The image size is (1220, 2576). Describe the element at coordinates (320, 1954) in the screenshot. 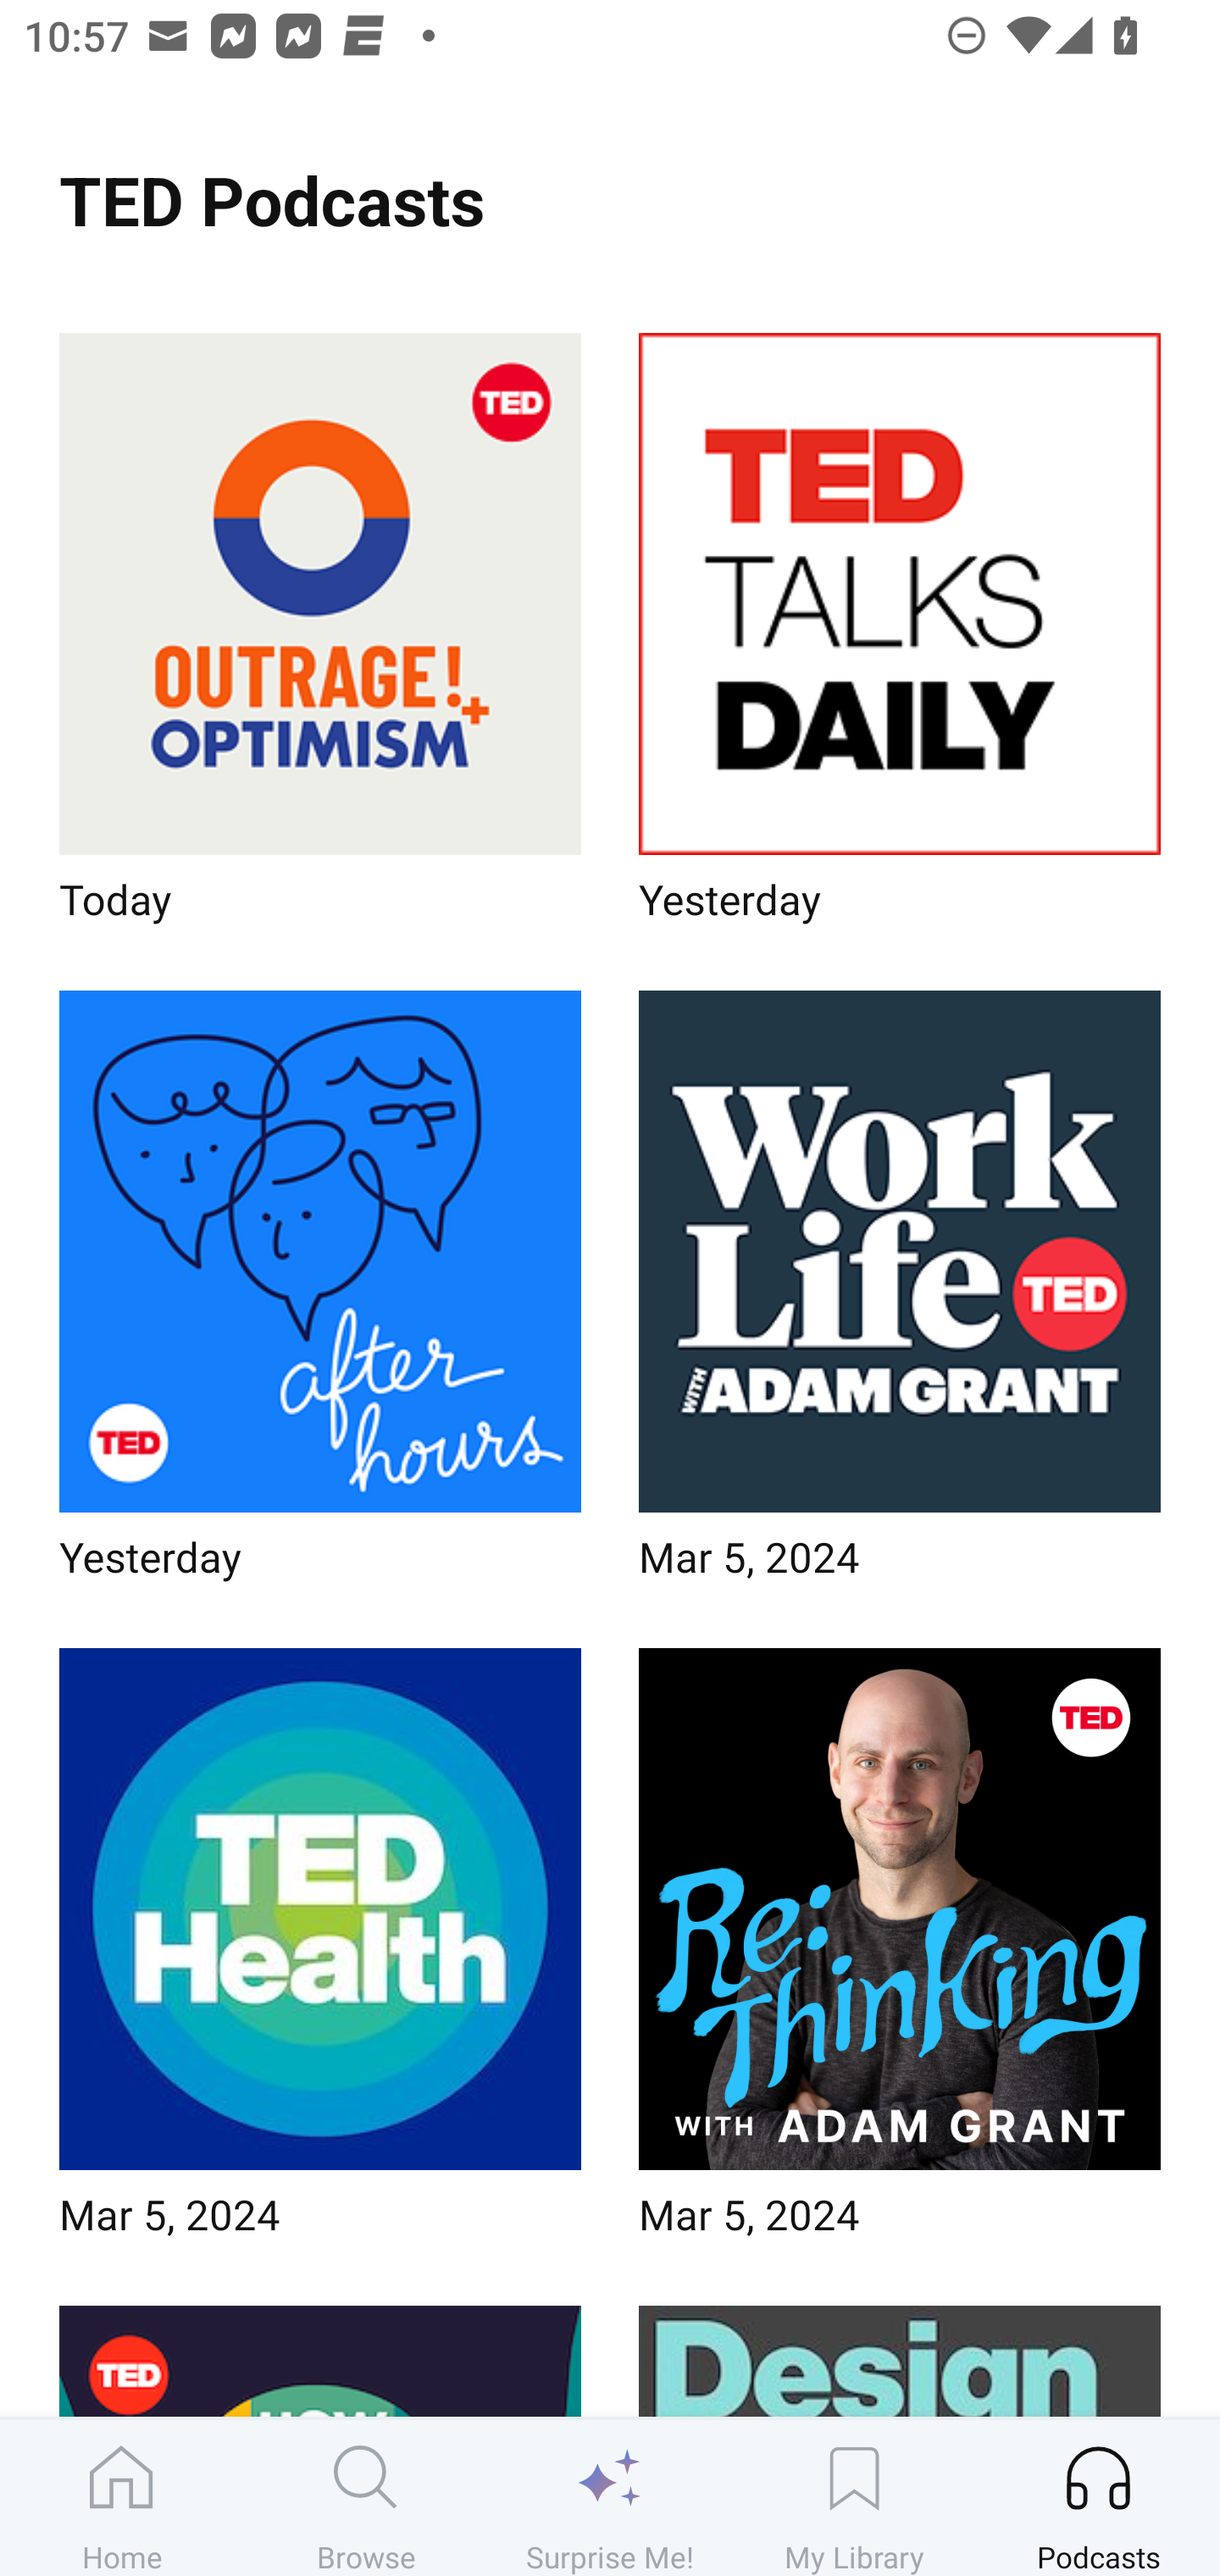

I see `Mar 5, 2024` at that location.